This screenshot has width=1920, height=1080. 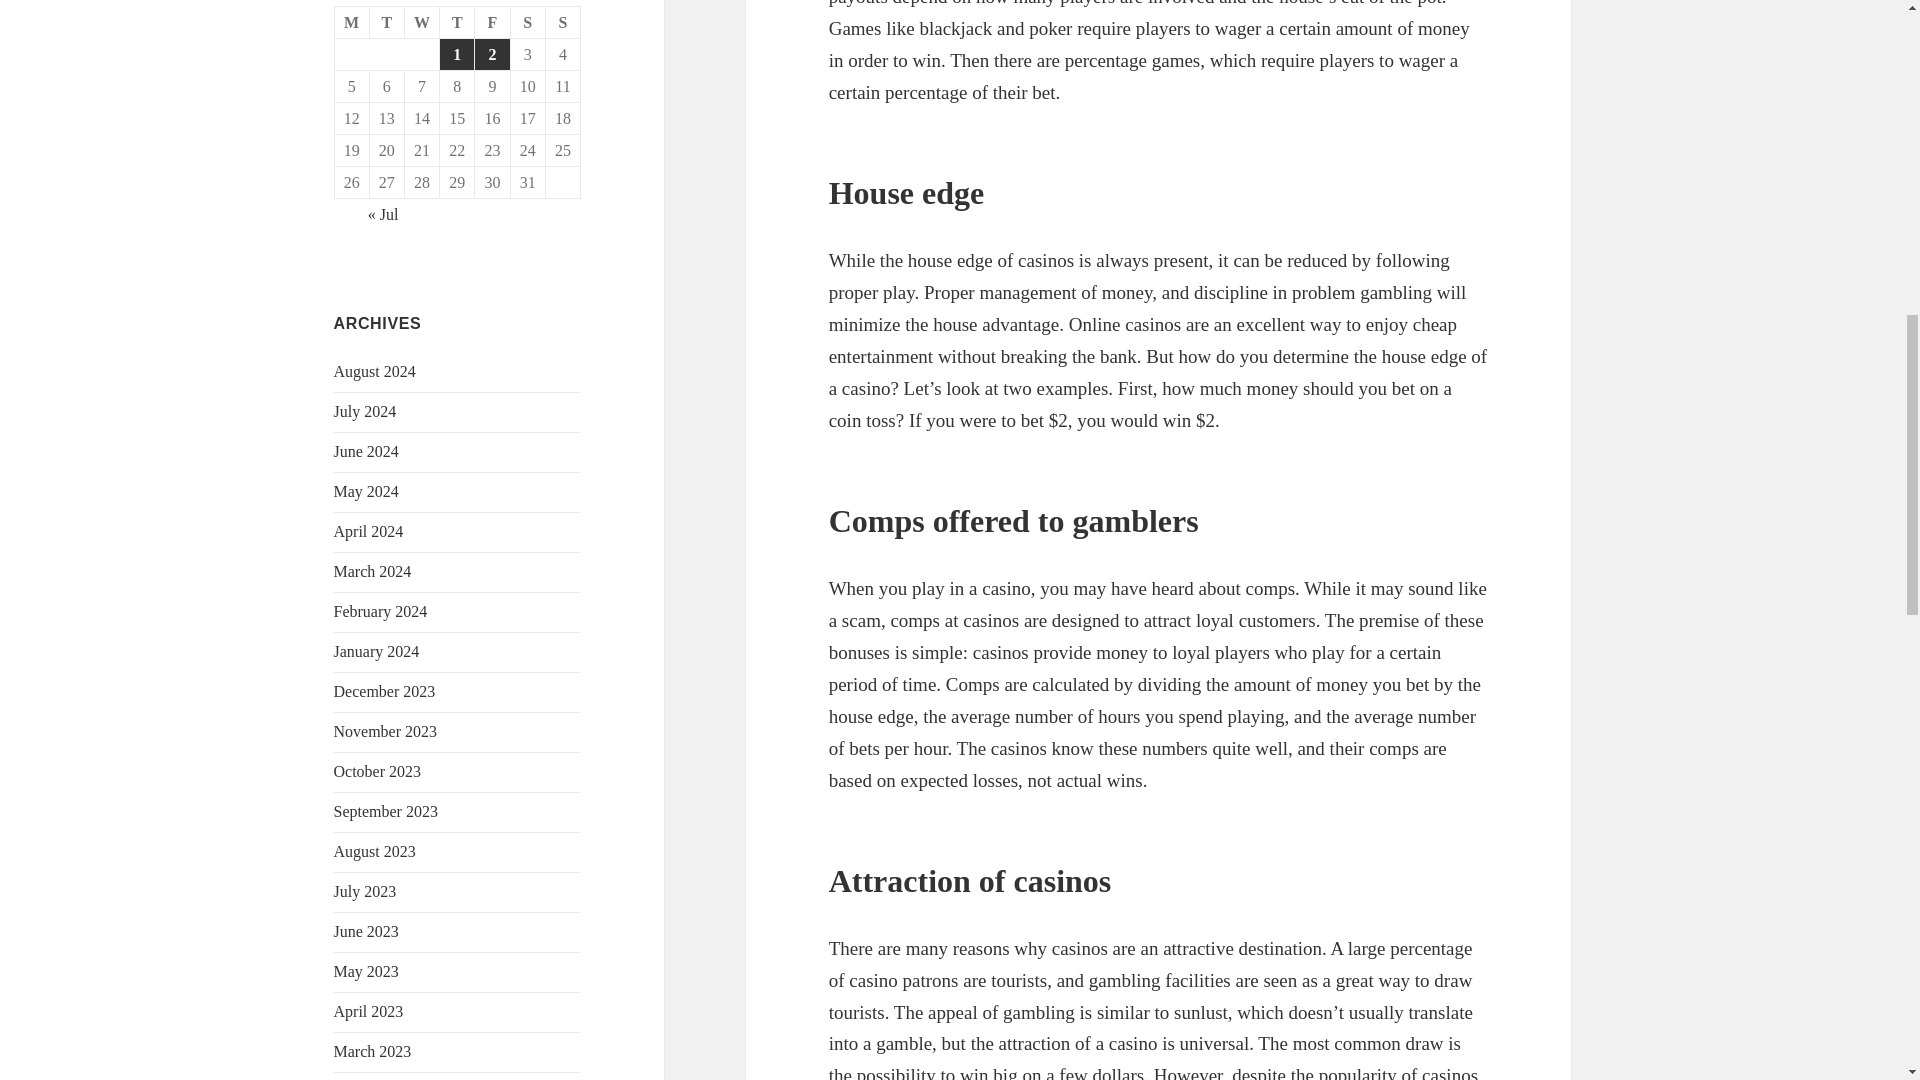 What do you see at coordinates (422, 22) in the screenshot?
I see `Wednesday` at bounding box center [422, 22].